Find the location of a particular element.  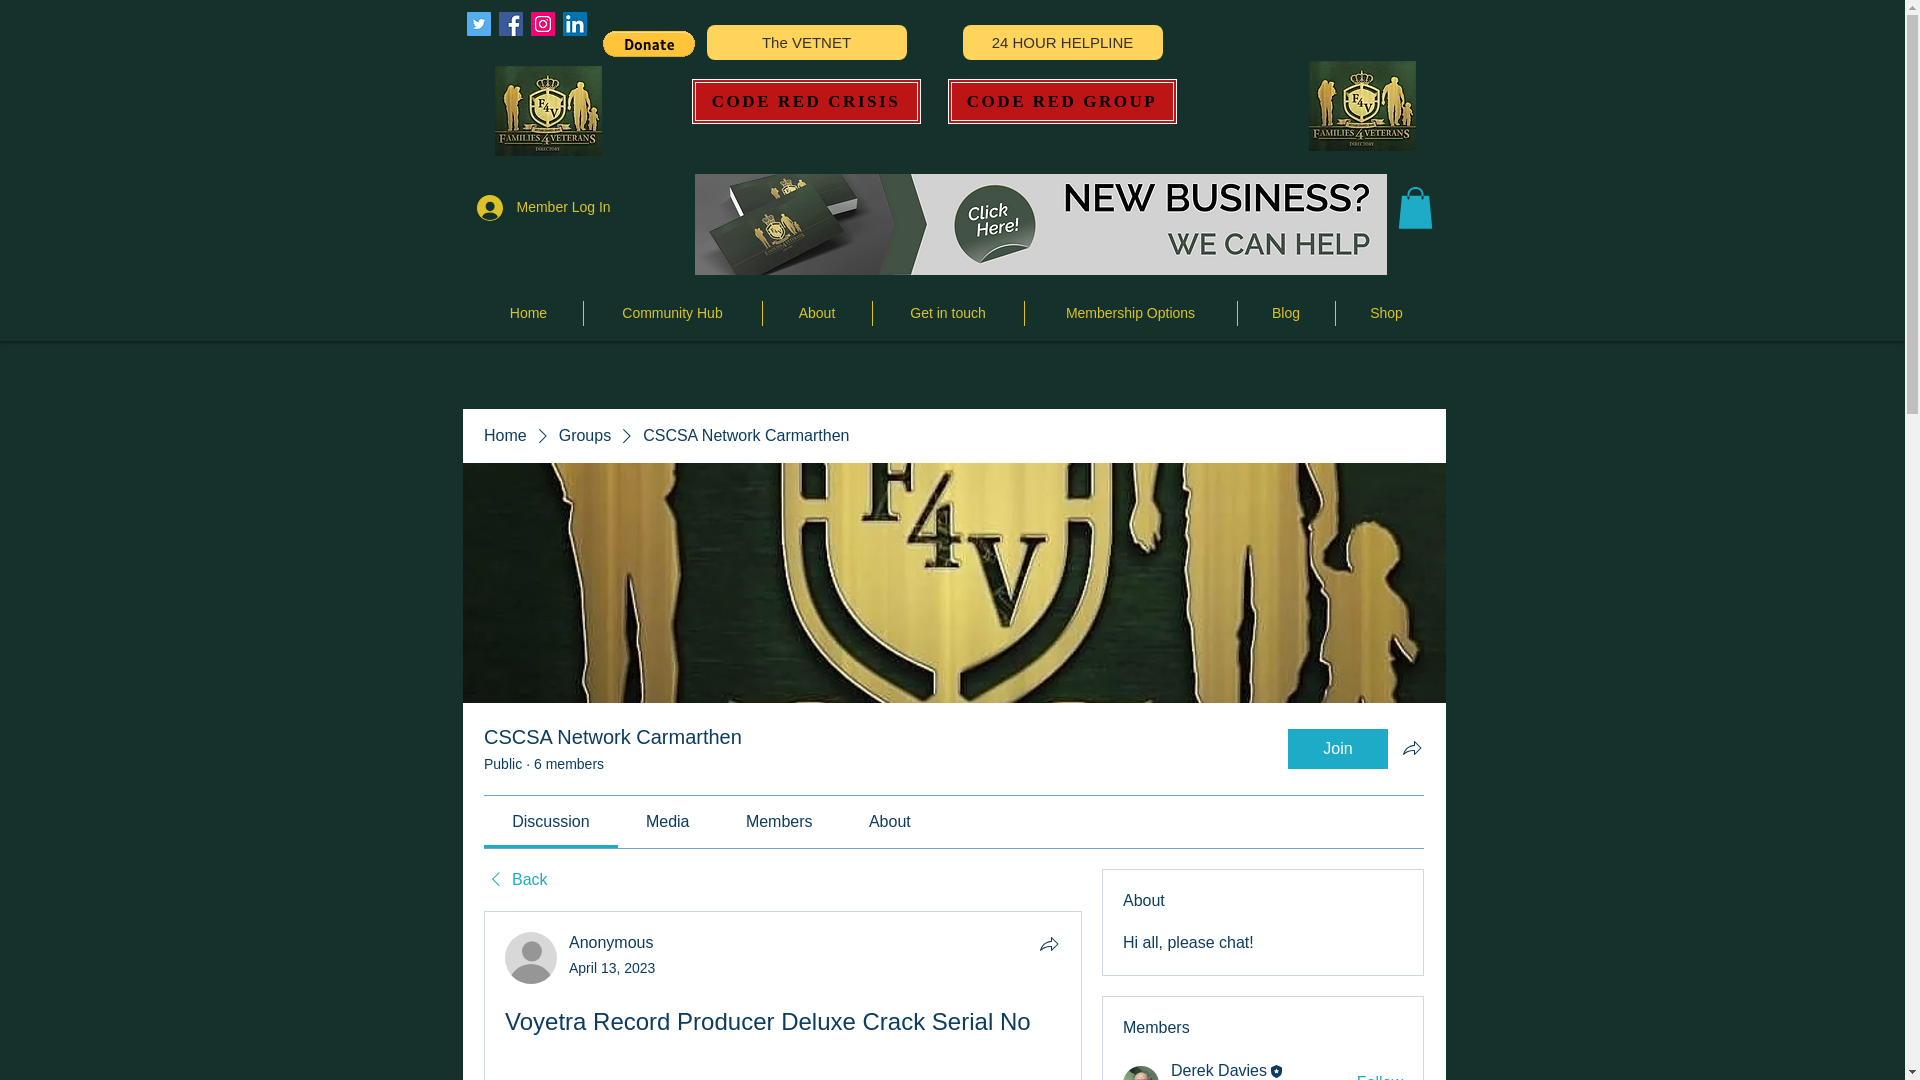

The VETNET is located at coordinates (806, 42).